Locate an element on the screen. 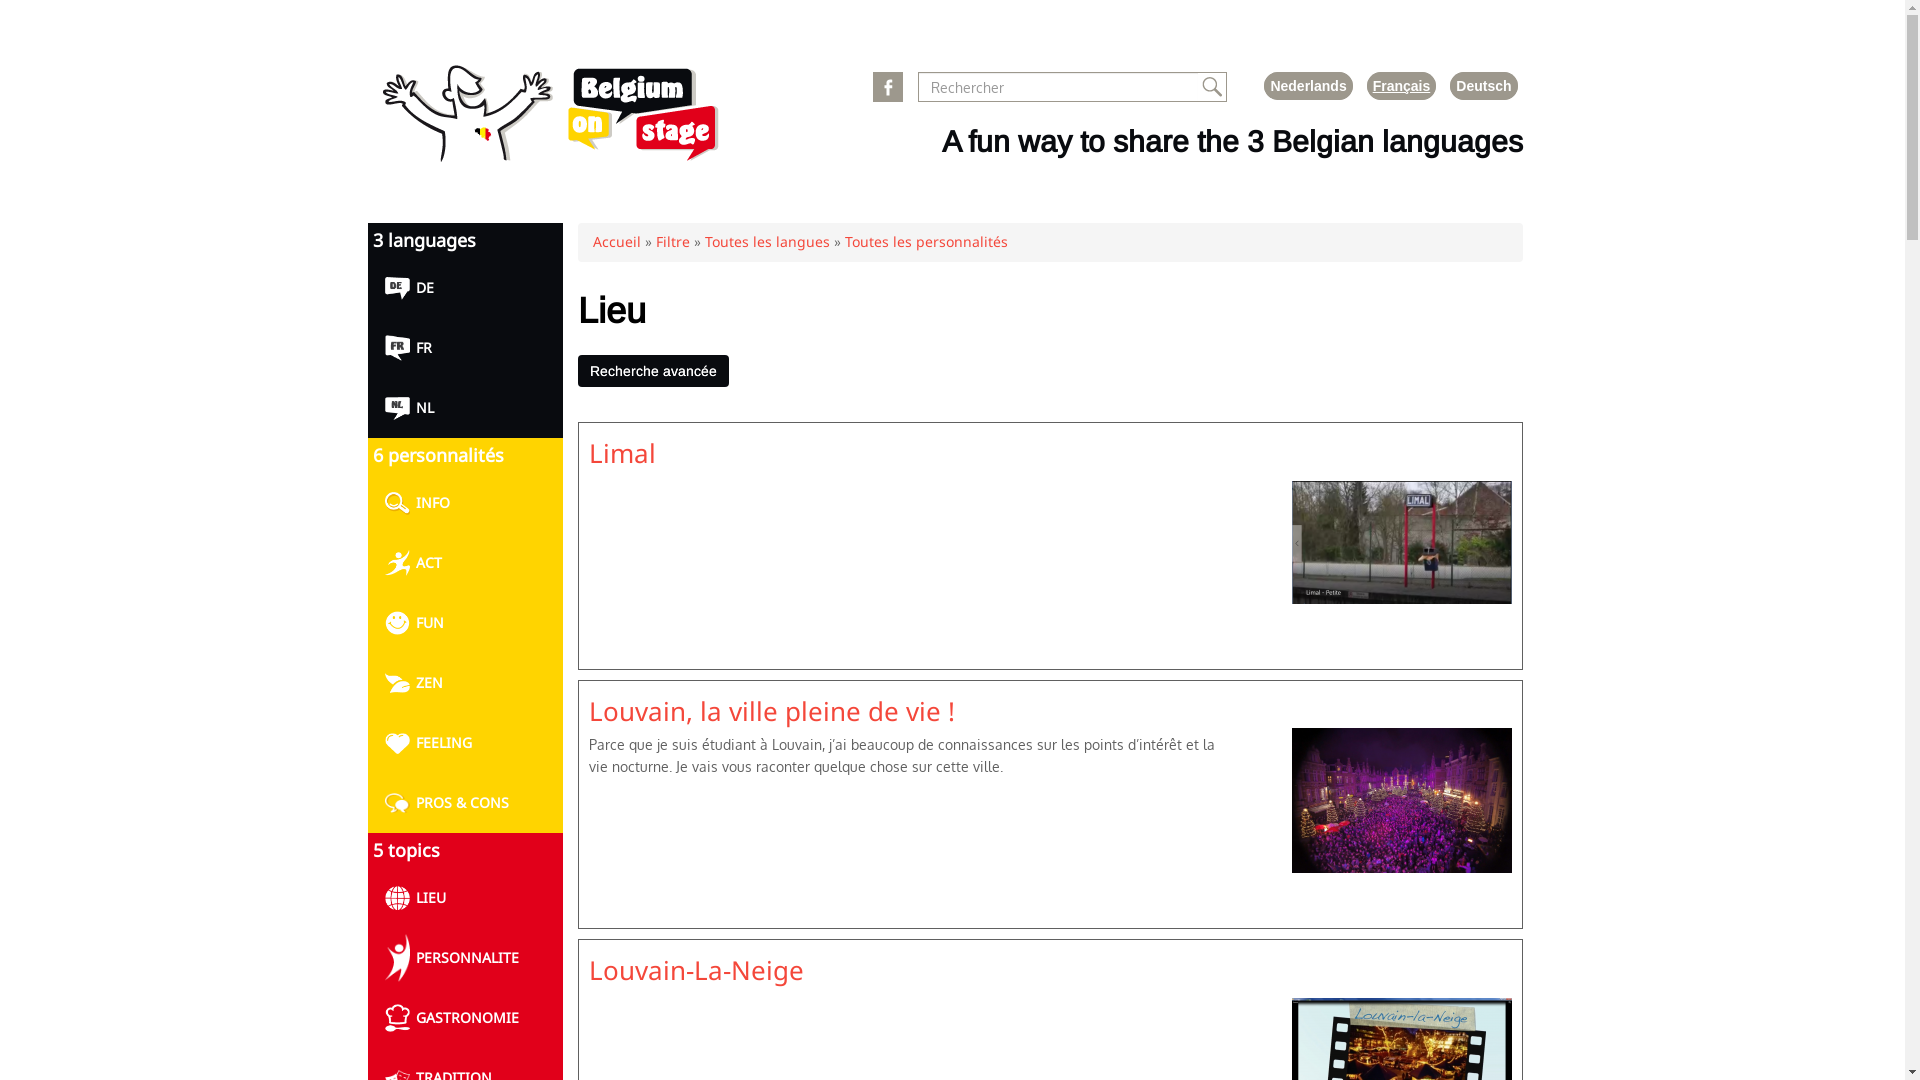  fb is located at coordinates (888, 87).